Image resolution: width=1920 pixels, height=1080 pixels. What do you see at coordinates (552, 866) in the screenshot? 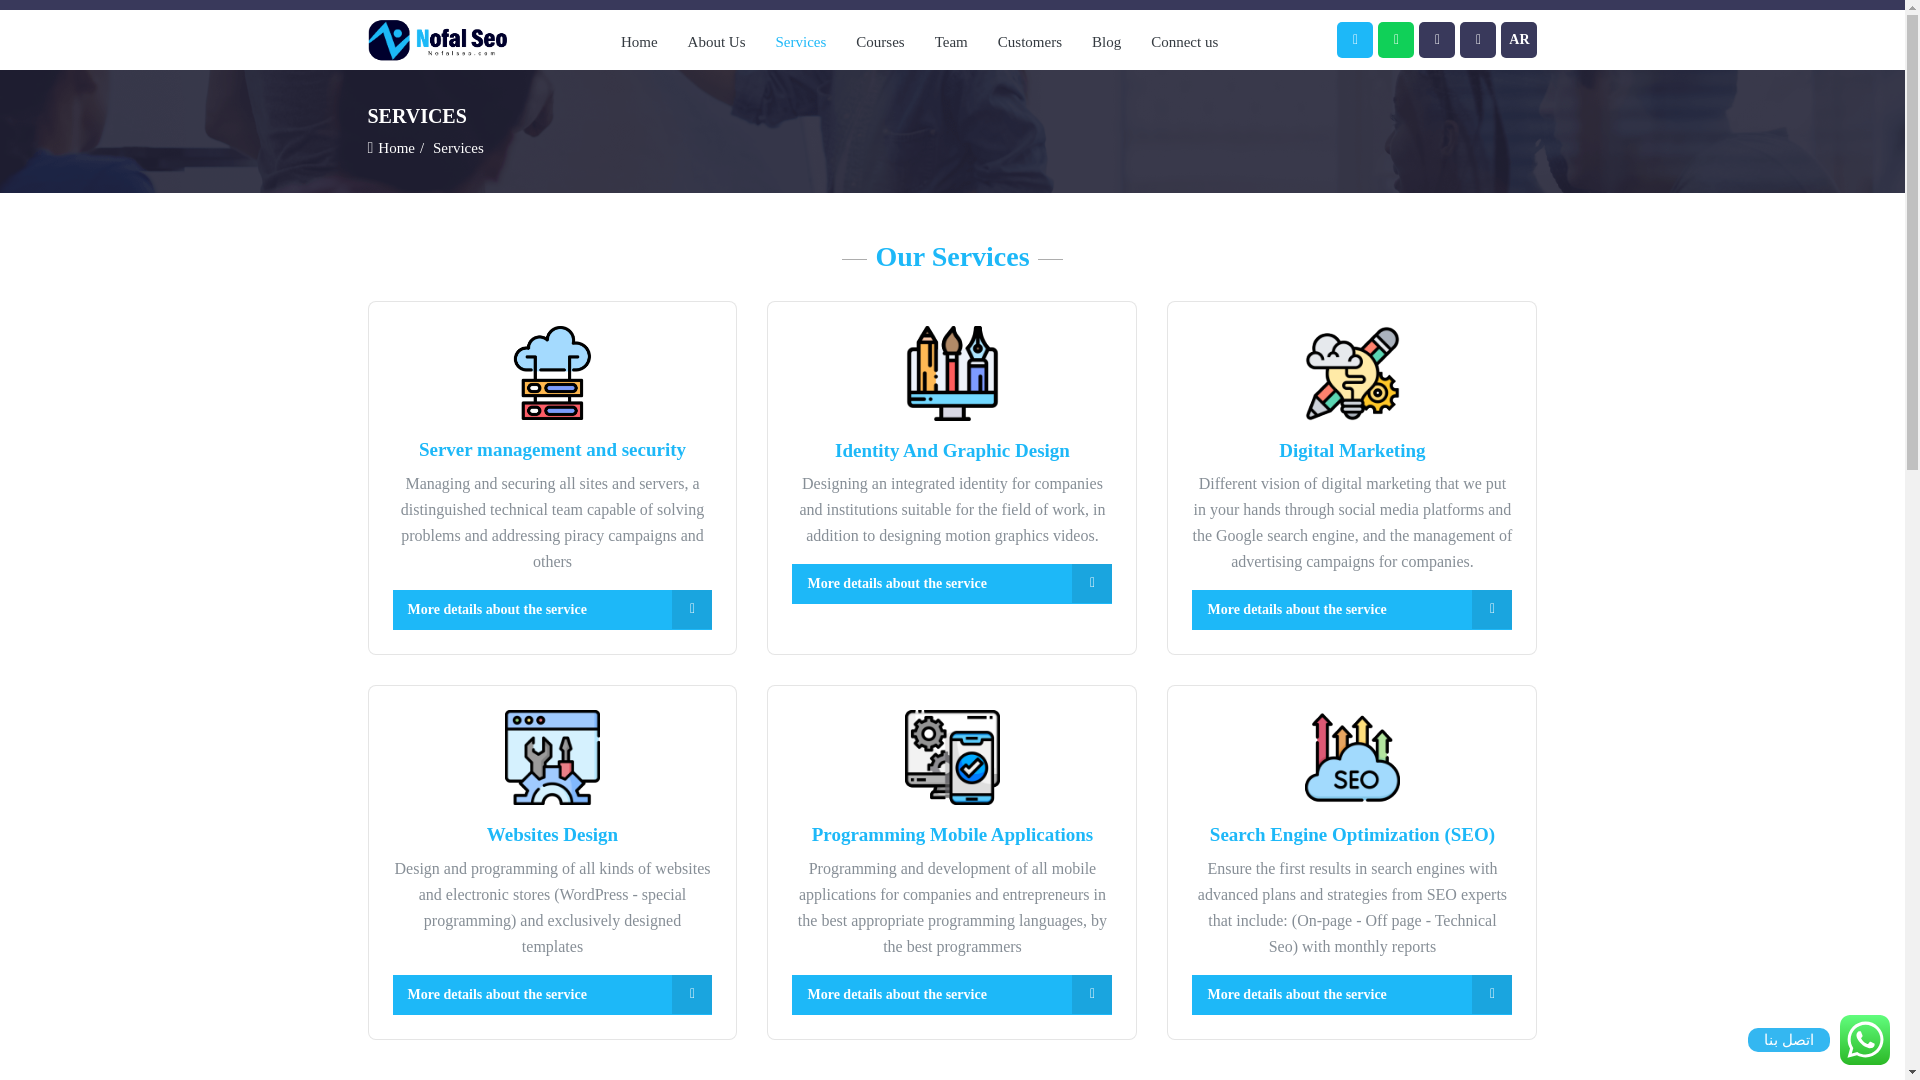
I see `Websites Design` at bounding box center [552, 866].